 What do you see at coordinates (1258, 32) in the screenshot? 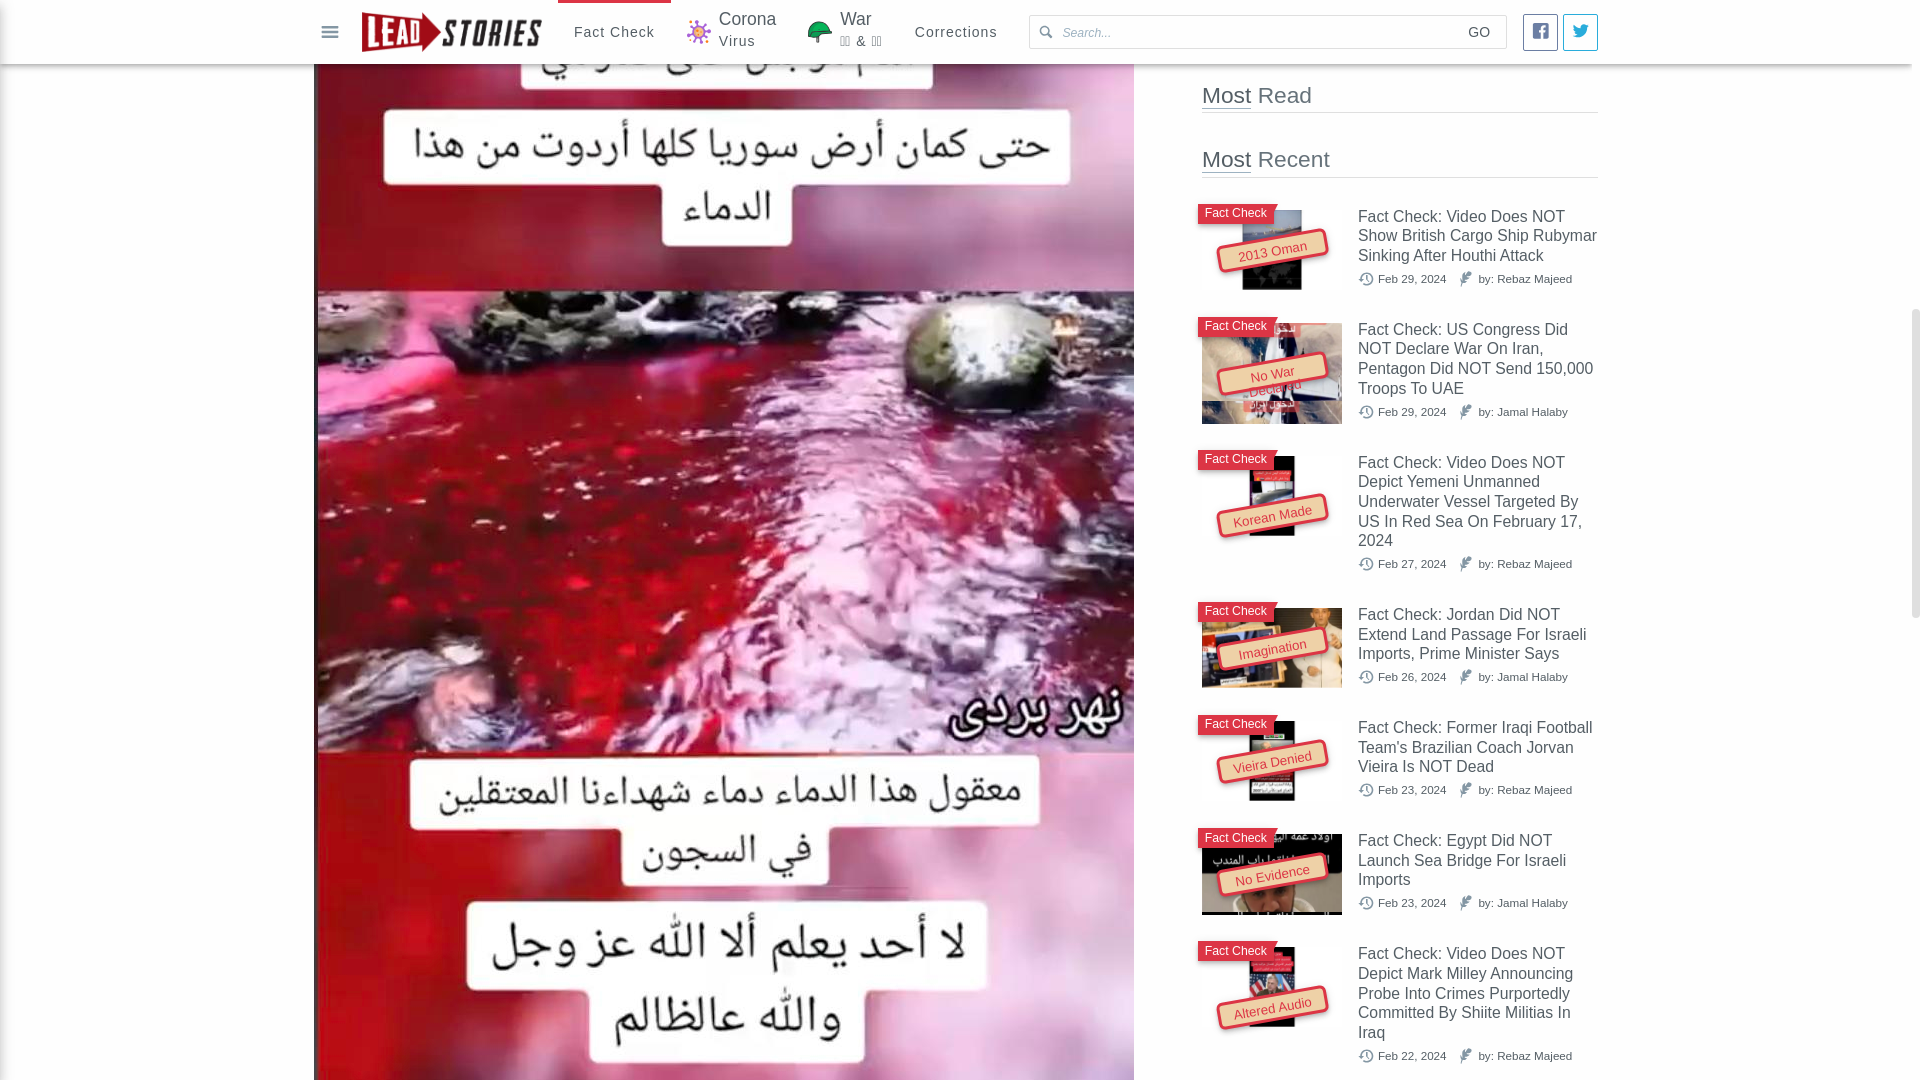
I see `Subscribe` at bounding box center [1258, 32].